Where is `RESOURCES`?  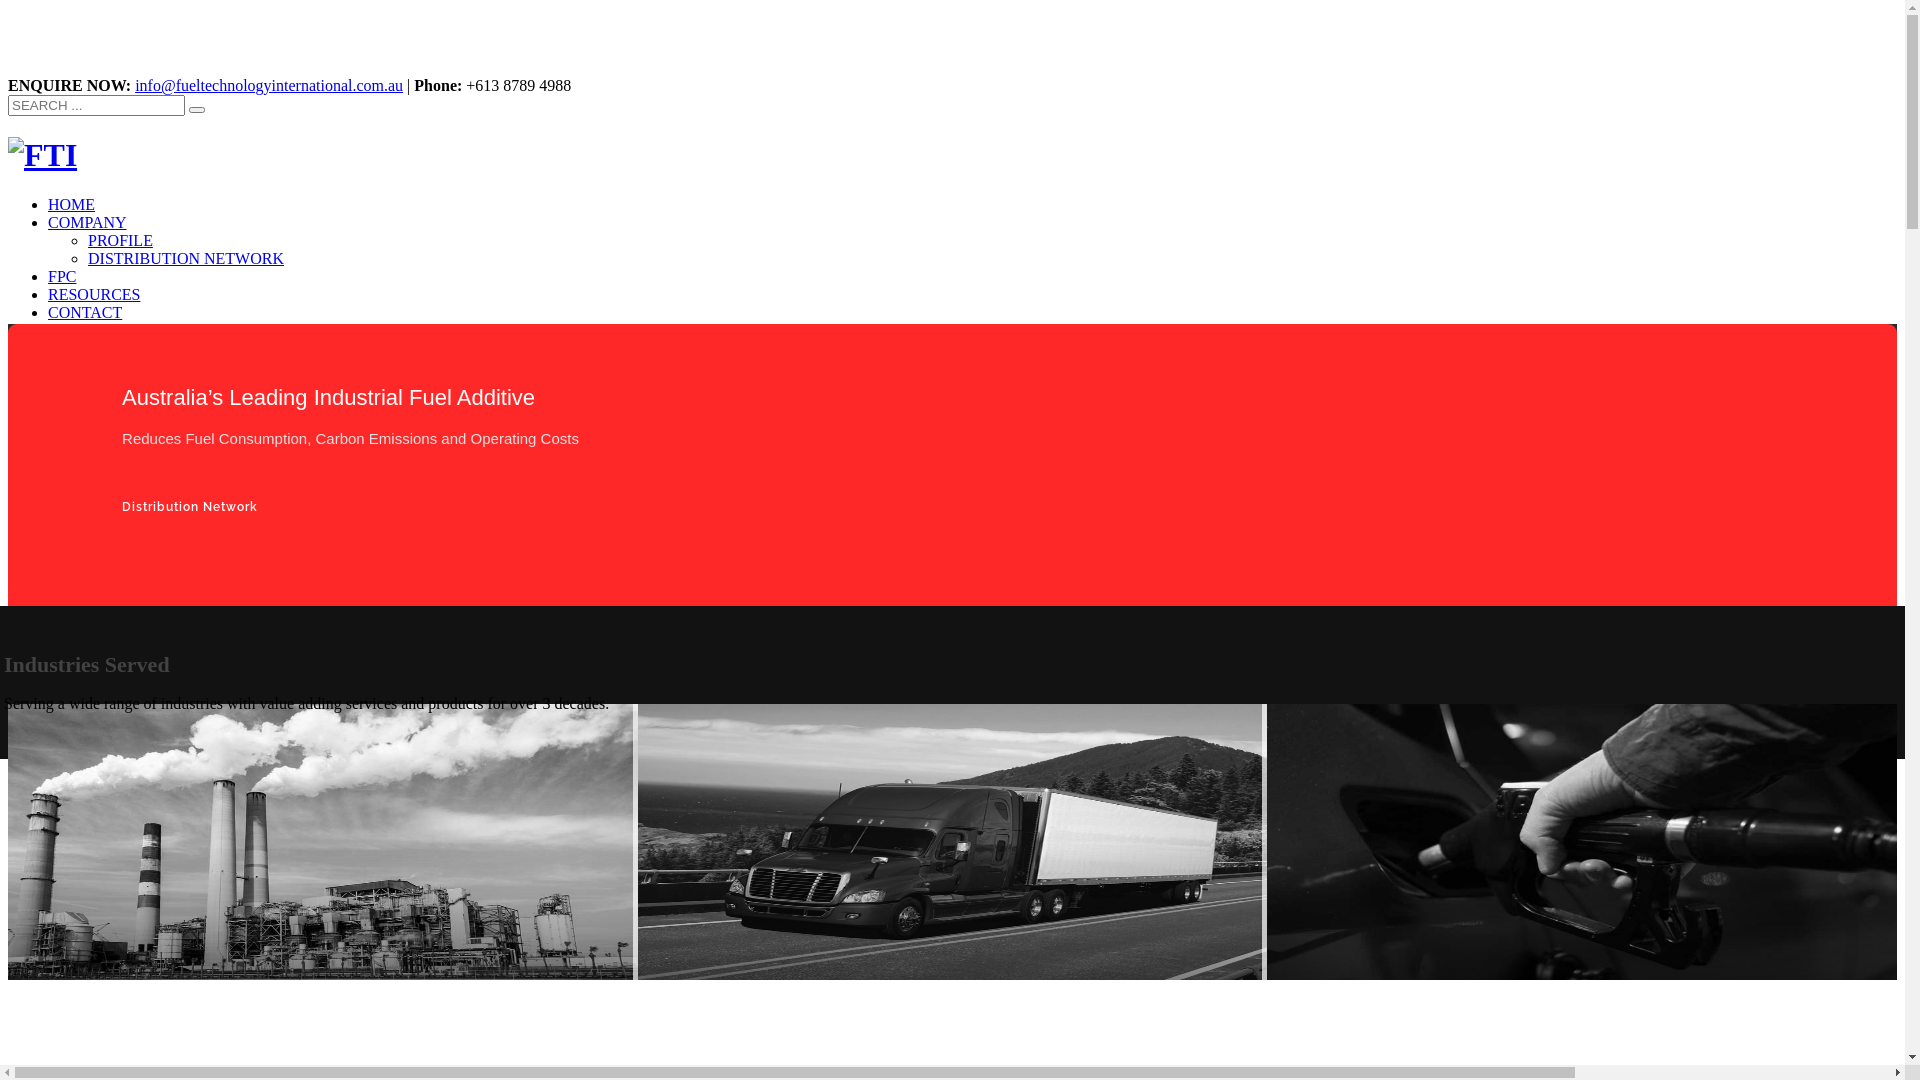 RESOURCES is located at coordinates (94, 294).